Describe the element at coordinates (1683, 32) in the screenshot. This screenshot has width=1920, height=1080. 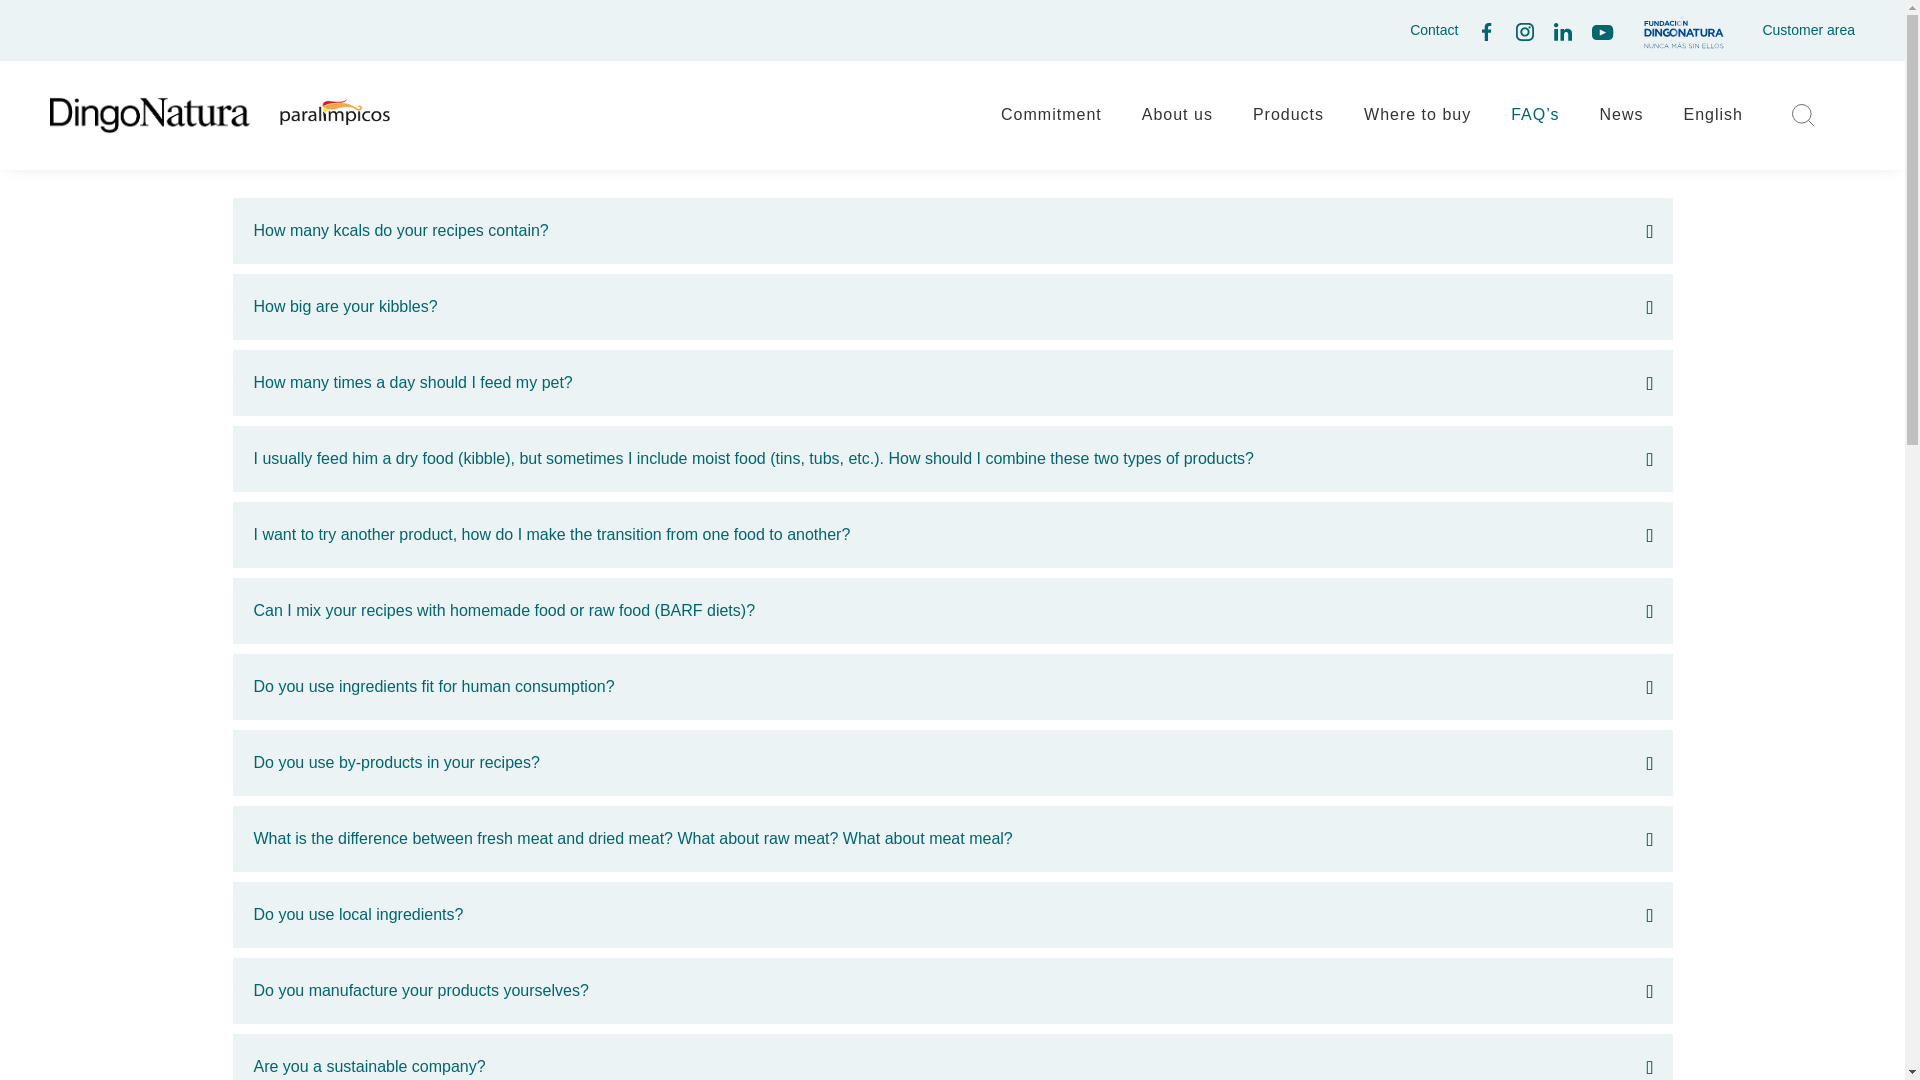
I see `fundacion-dingonatura` at that location.